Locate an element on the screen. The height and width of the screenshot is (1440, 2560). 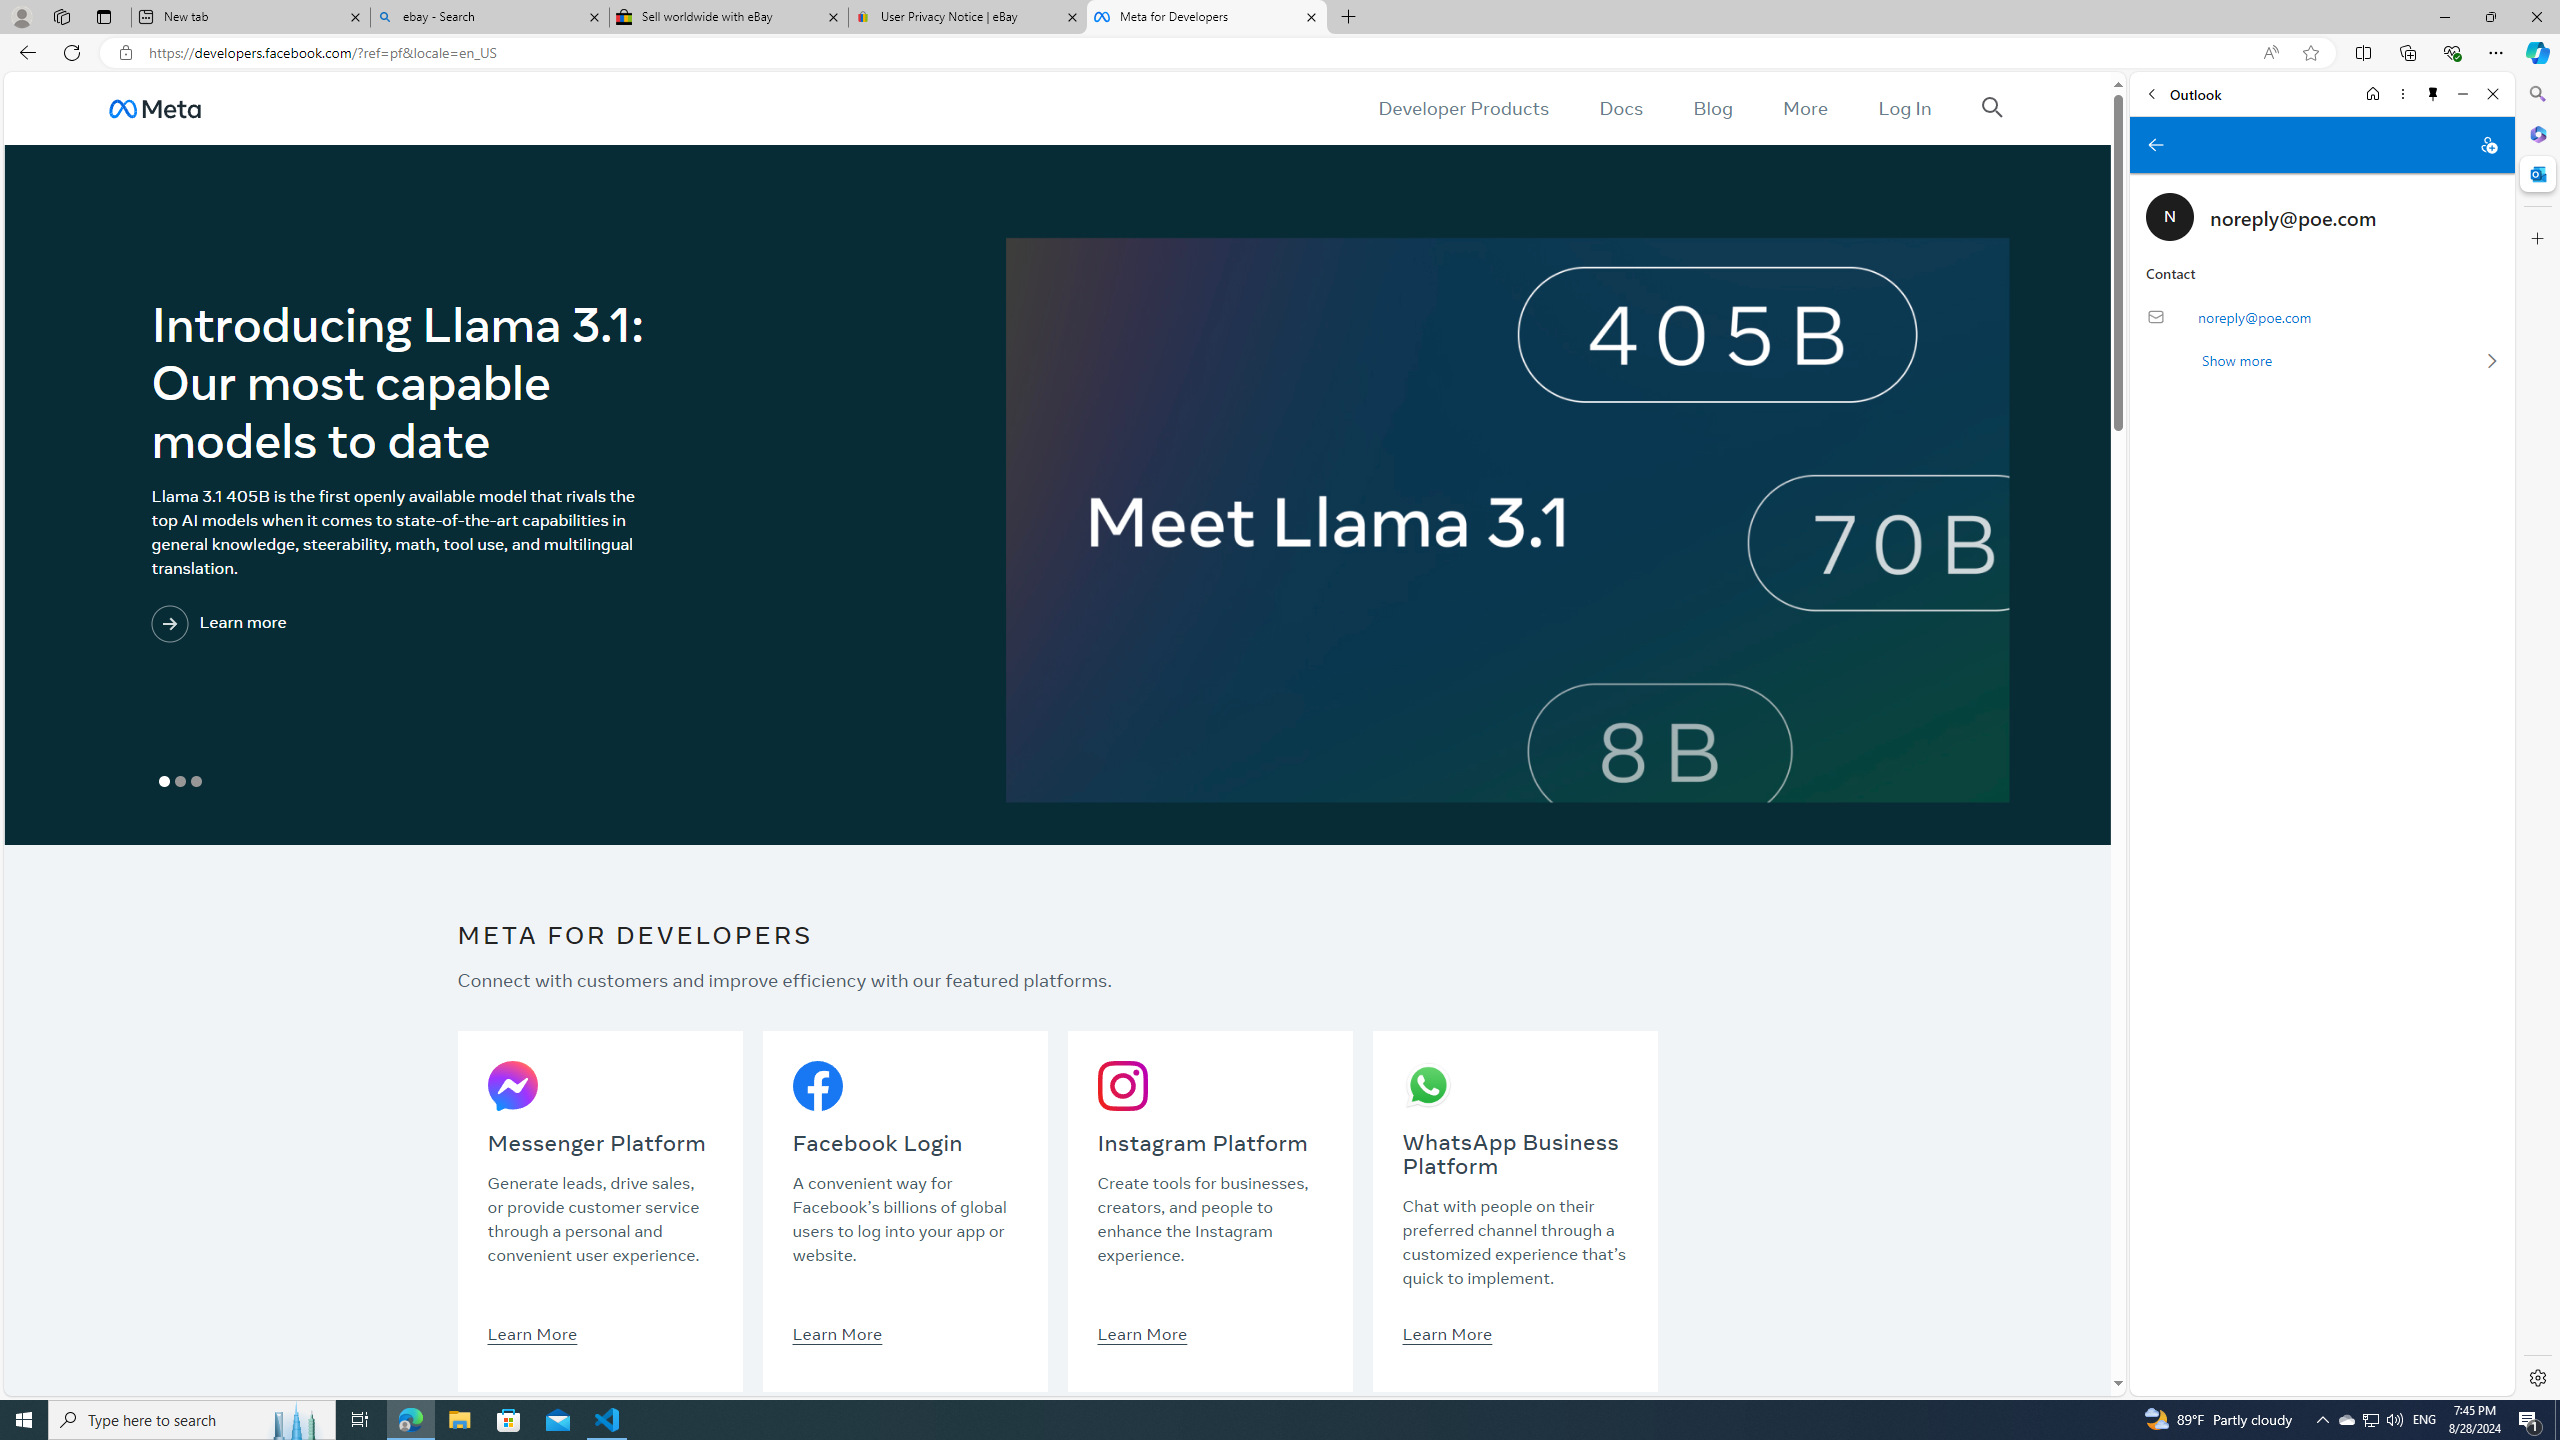
Show Slide 3 is located at coordinates (197, 782).